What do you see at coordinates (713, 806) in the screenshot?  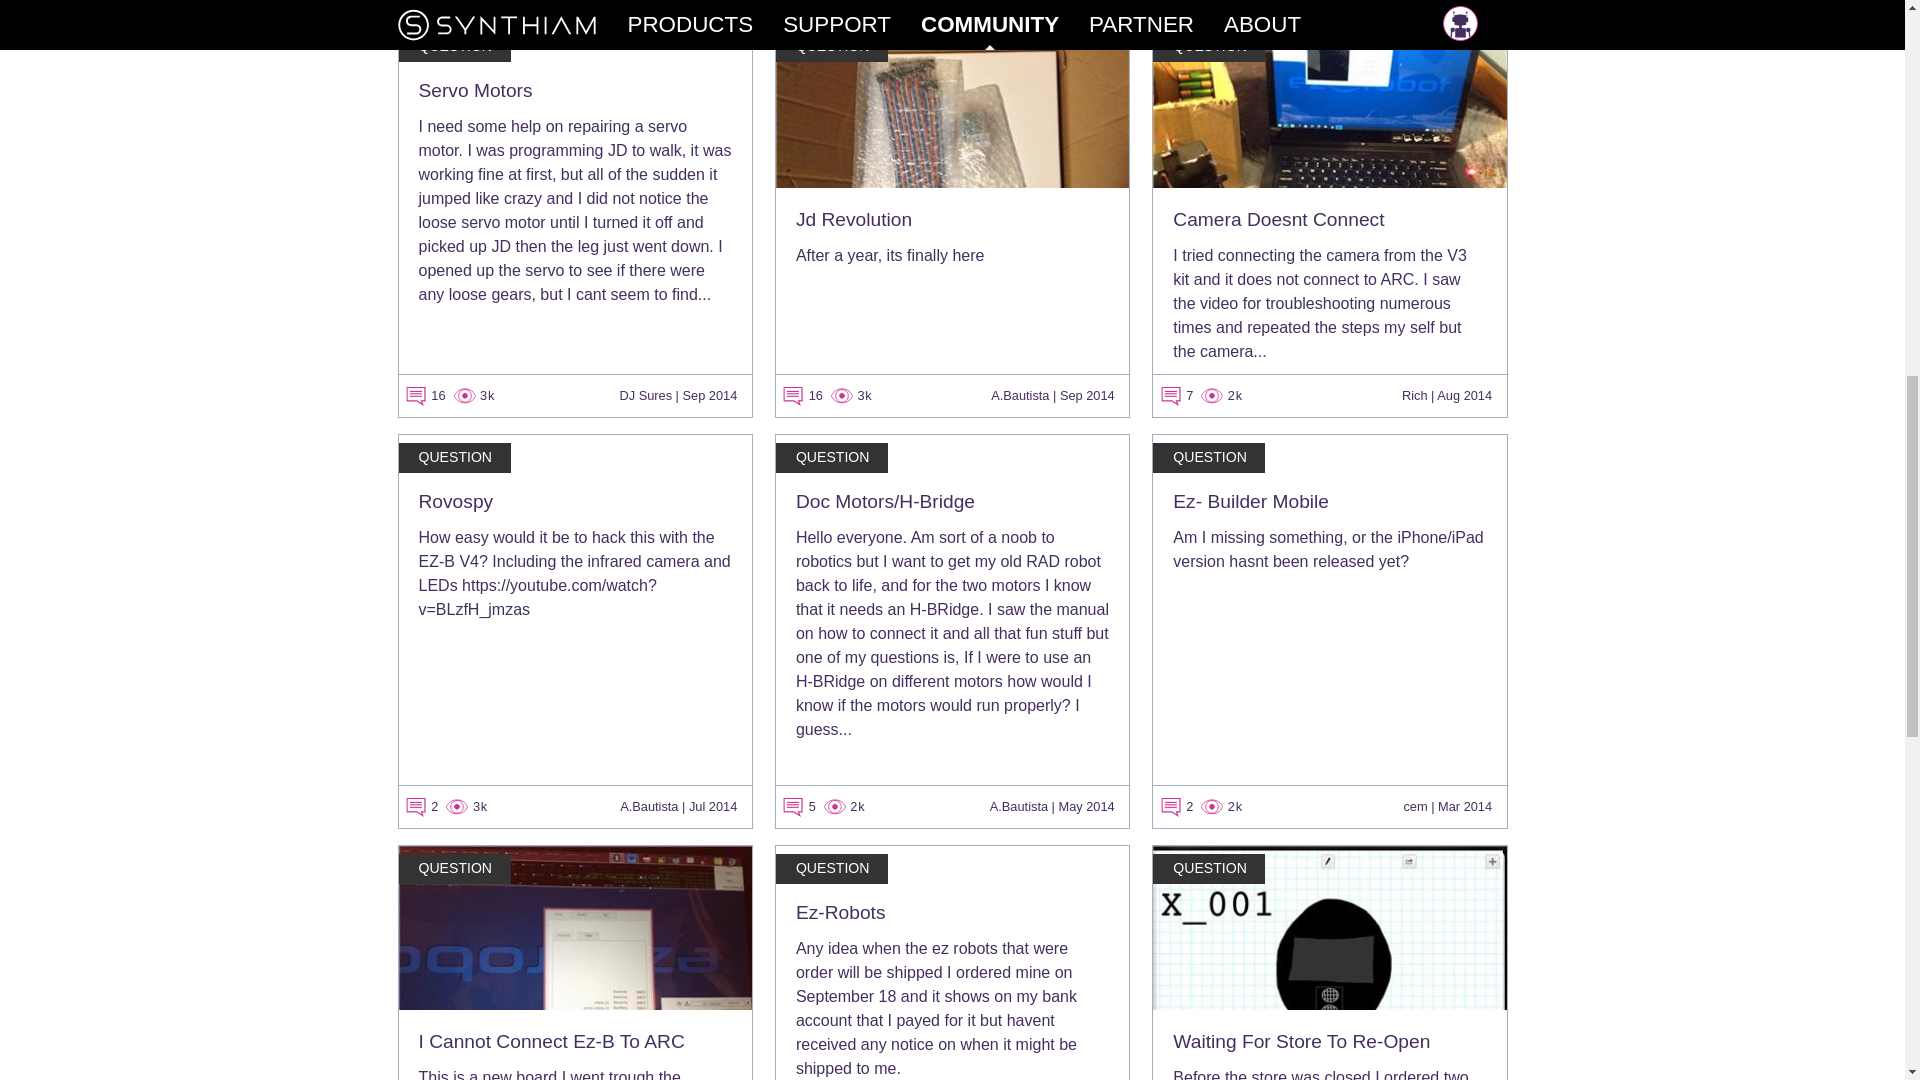 I see `2014-07-26 12:22 UTC` at bounding box center [713, 806].